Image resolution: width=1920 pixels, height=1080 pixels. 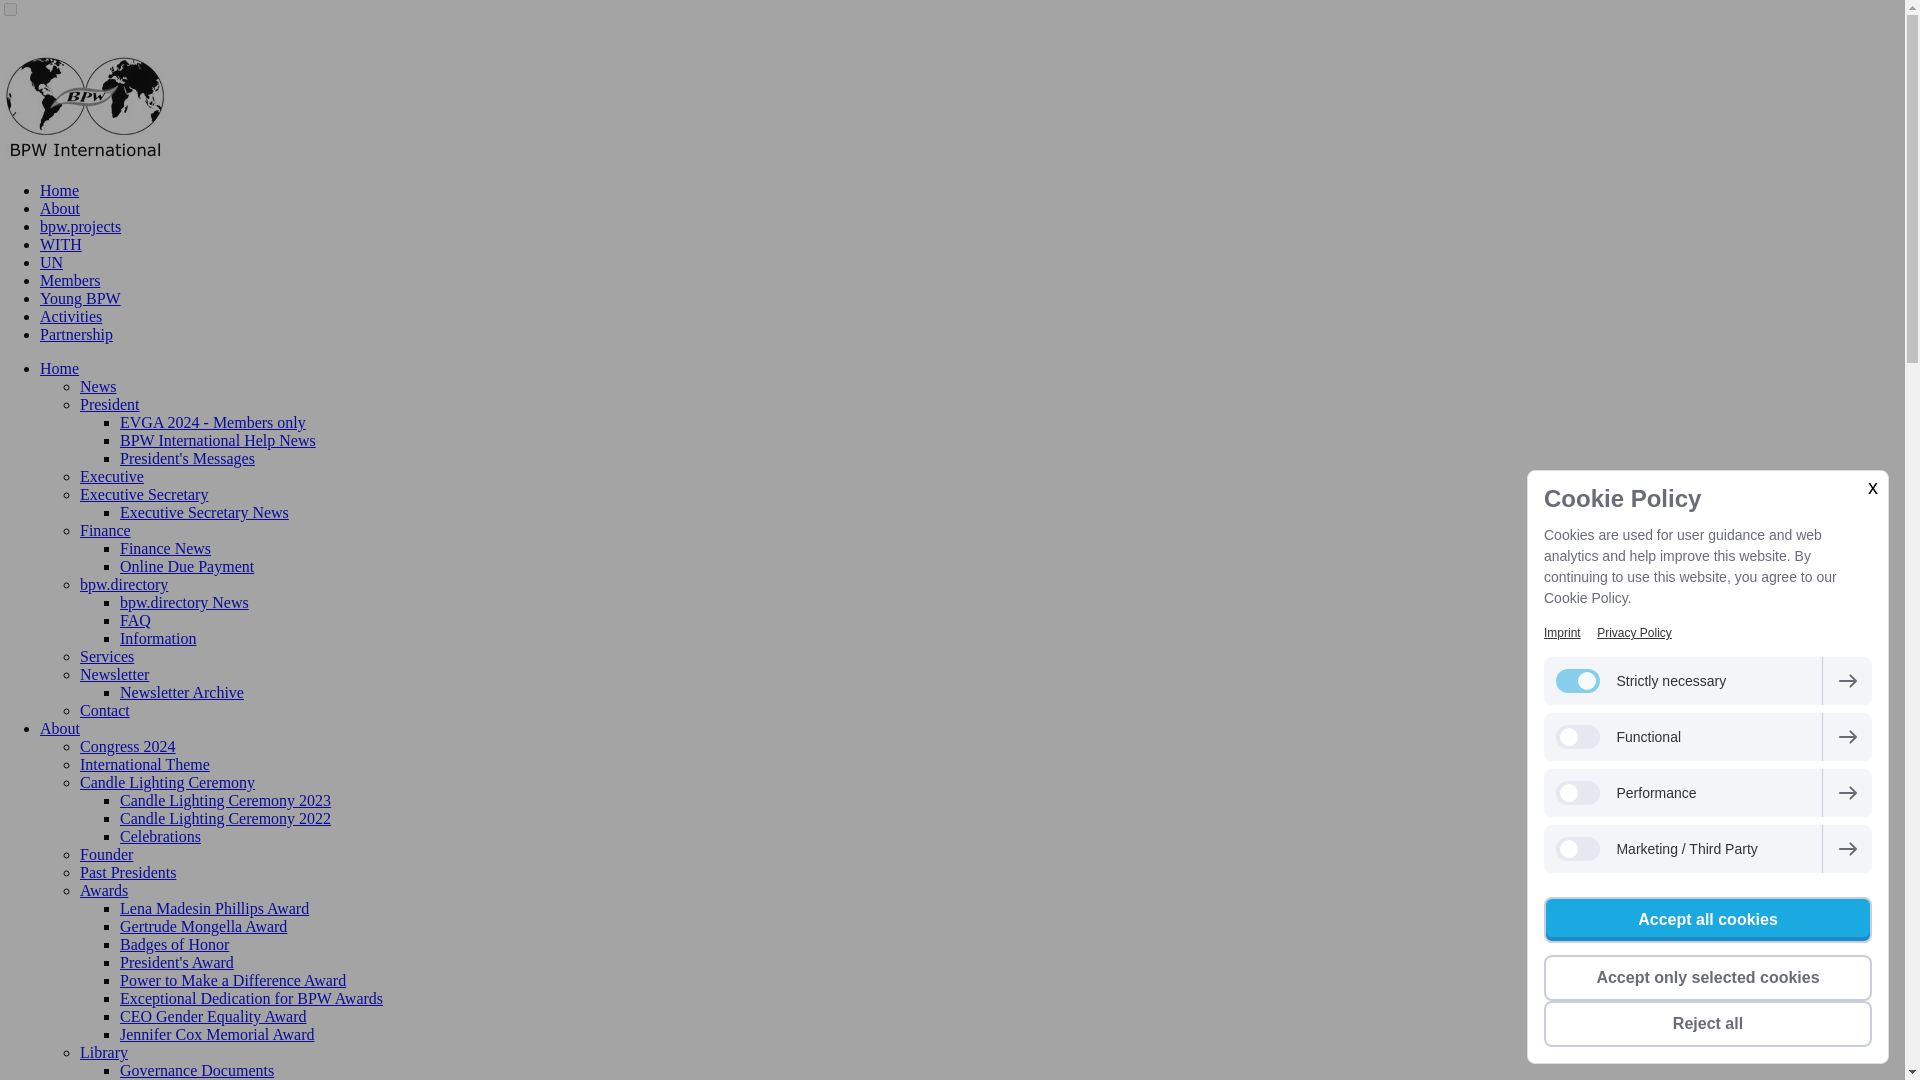 I want to click on Newsletter Archive, so click(x=181, y=692).